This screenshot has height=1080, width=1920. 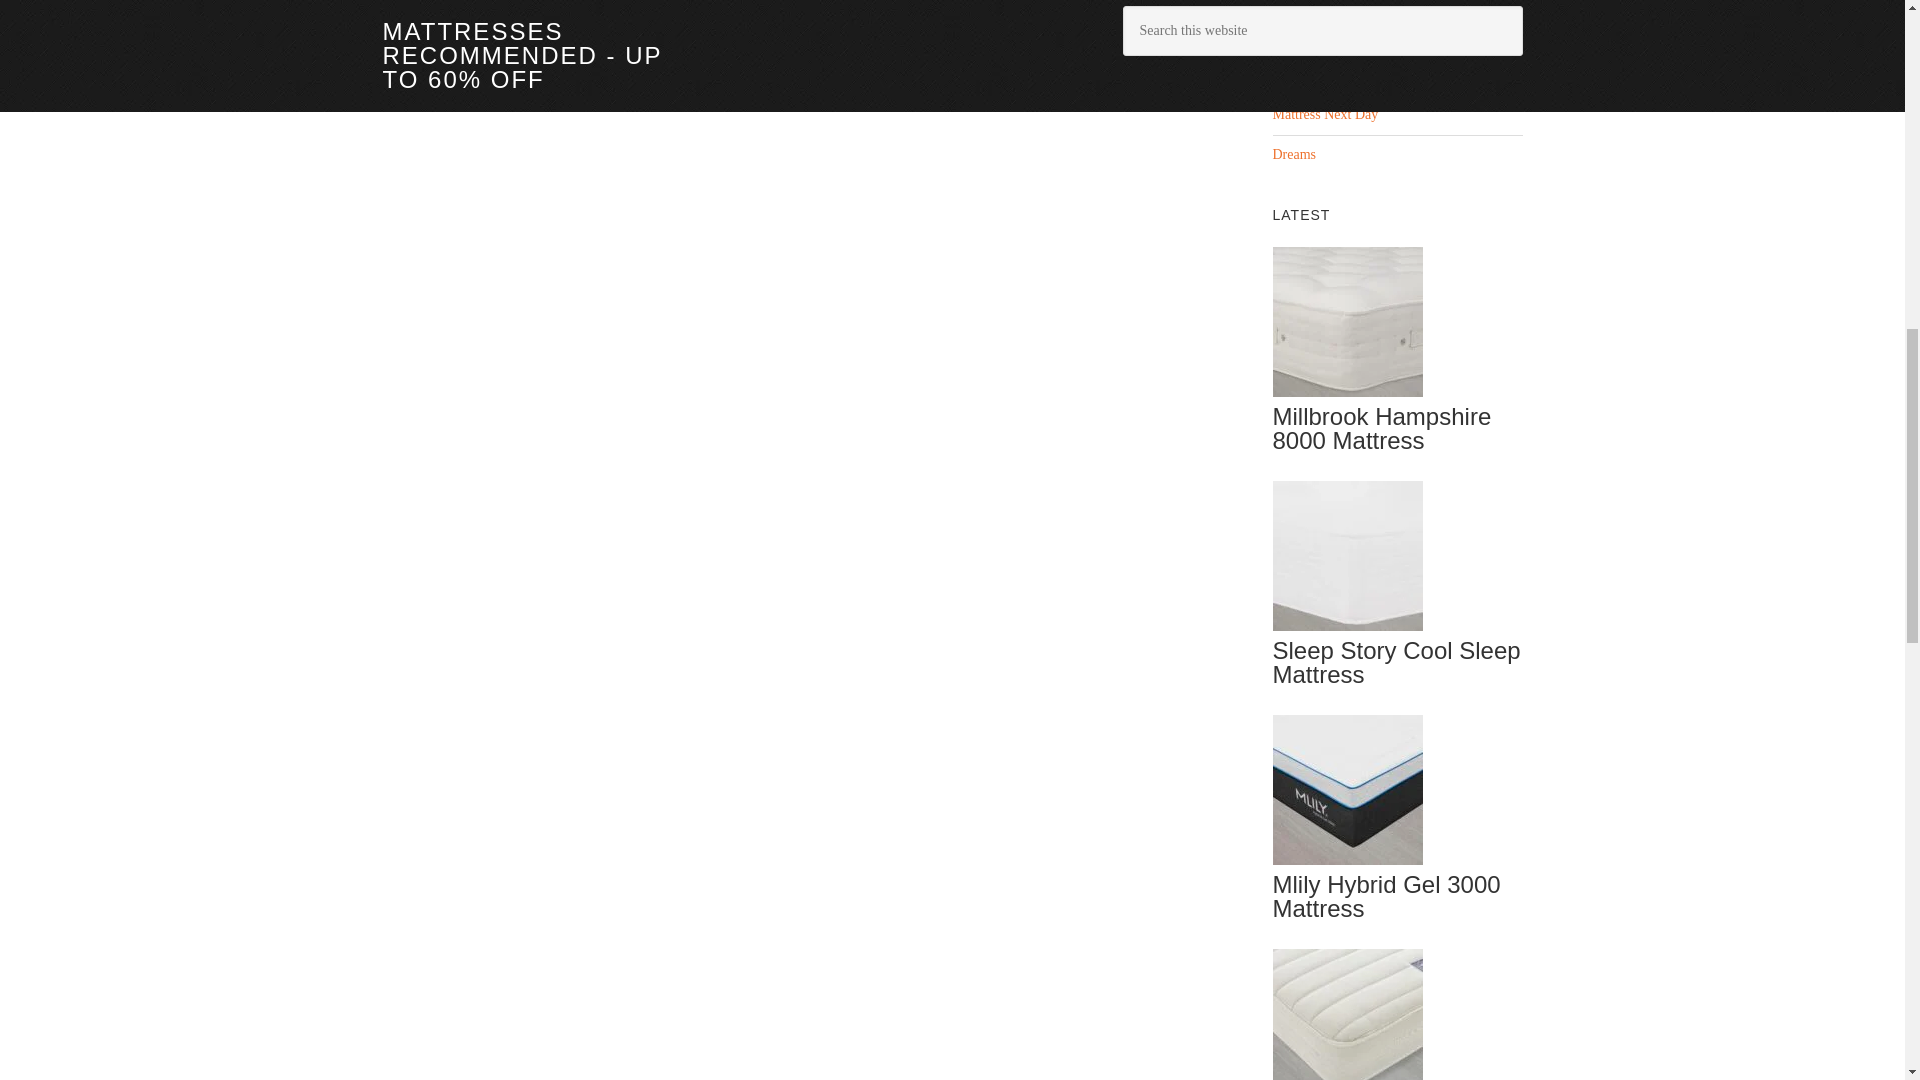 I want to click on Mattress Online, so click(x=1316, y=74).